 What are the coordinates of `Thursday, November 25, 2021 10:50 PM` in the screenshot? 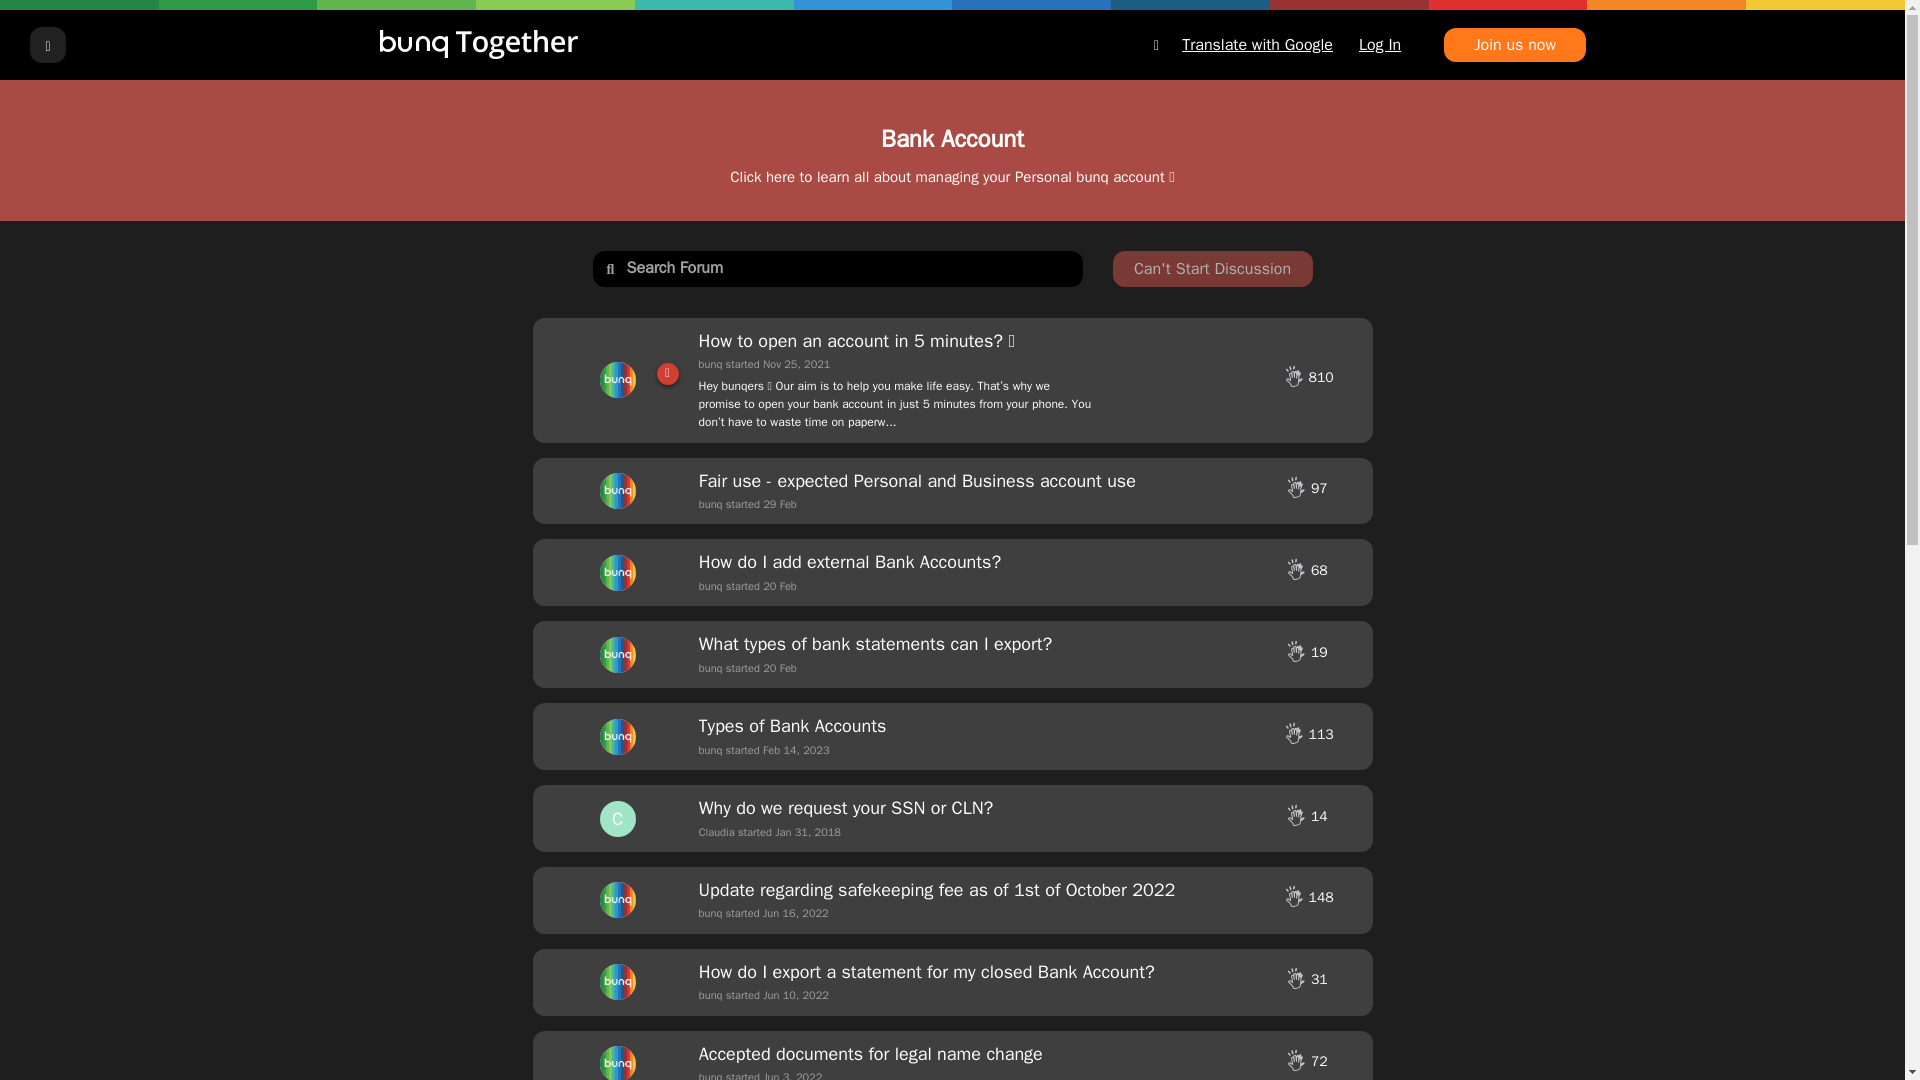 It's located at (796, 364).